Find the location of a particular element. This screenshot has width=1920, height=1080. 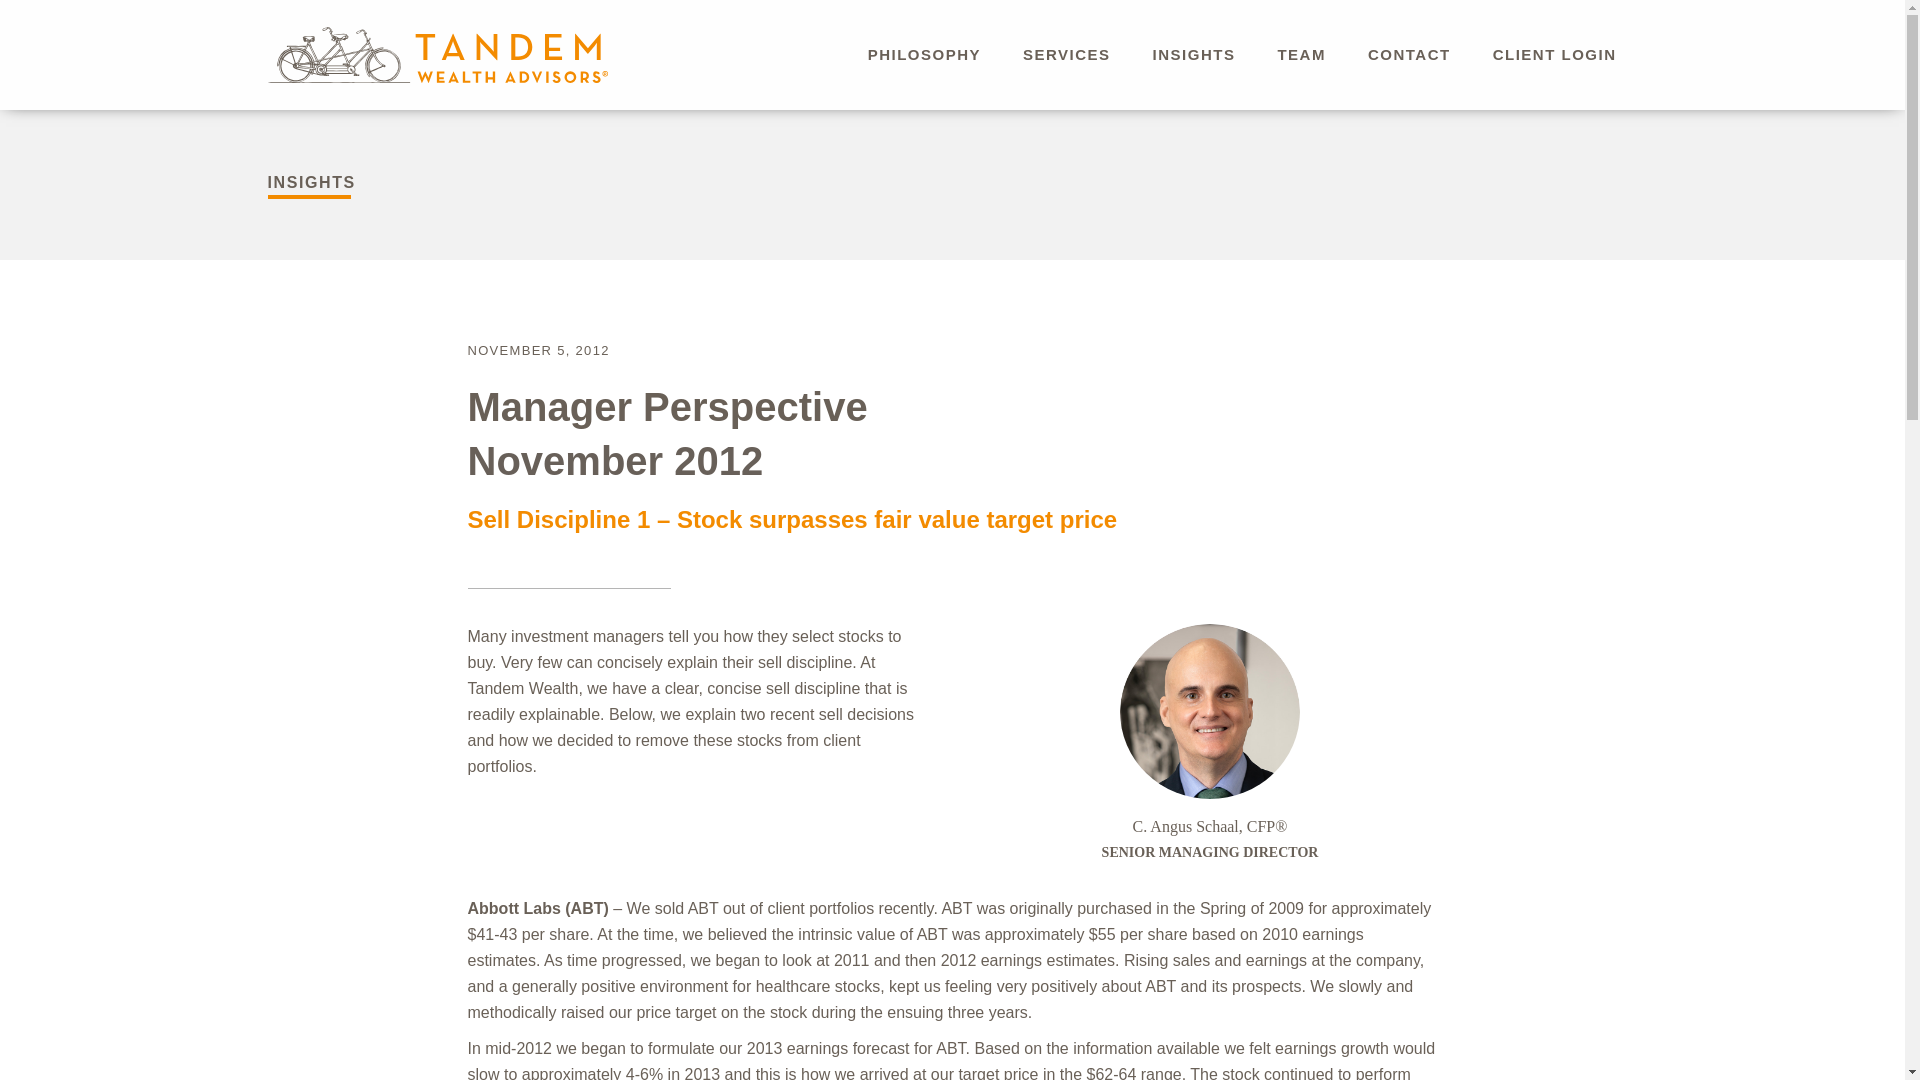

PHILOSOPHY is located at coordinates (924, 54).